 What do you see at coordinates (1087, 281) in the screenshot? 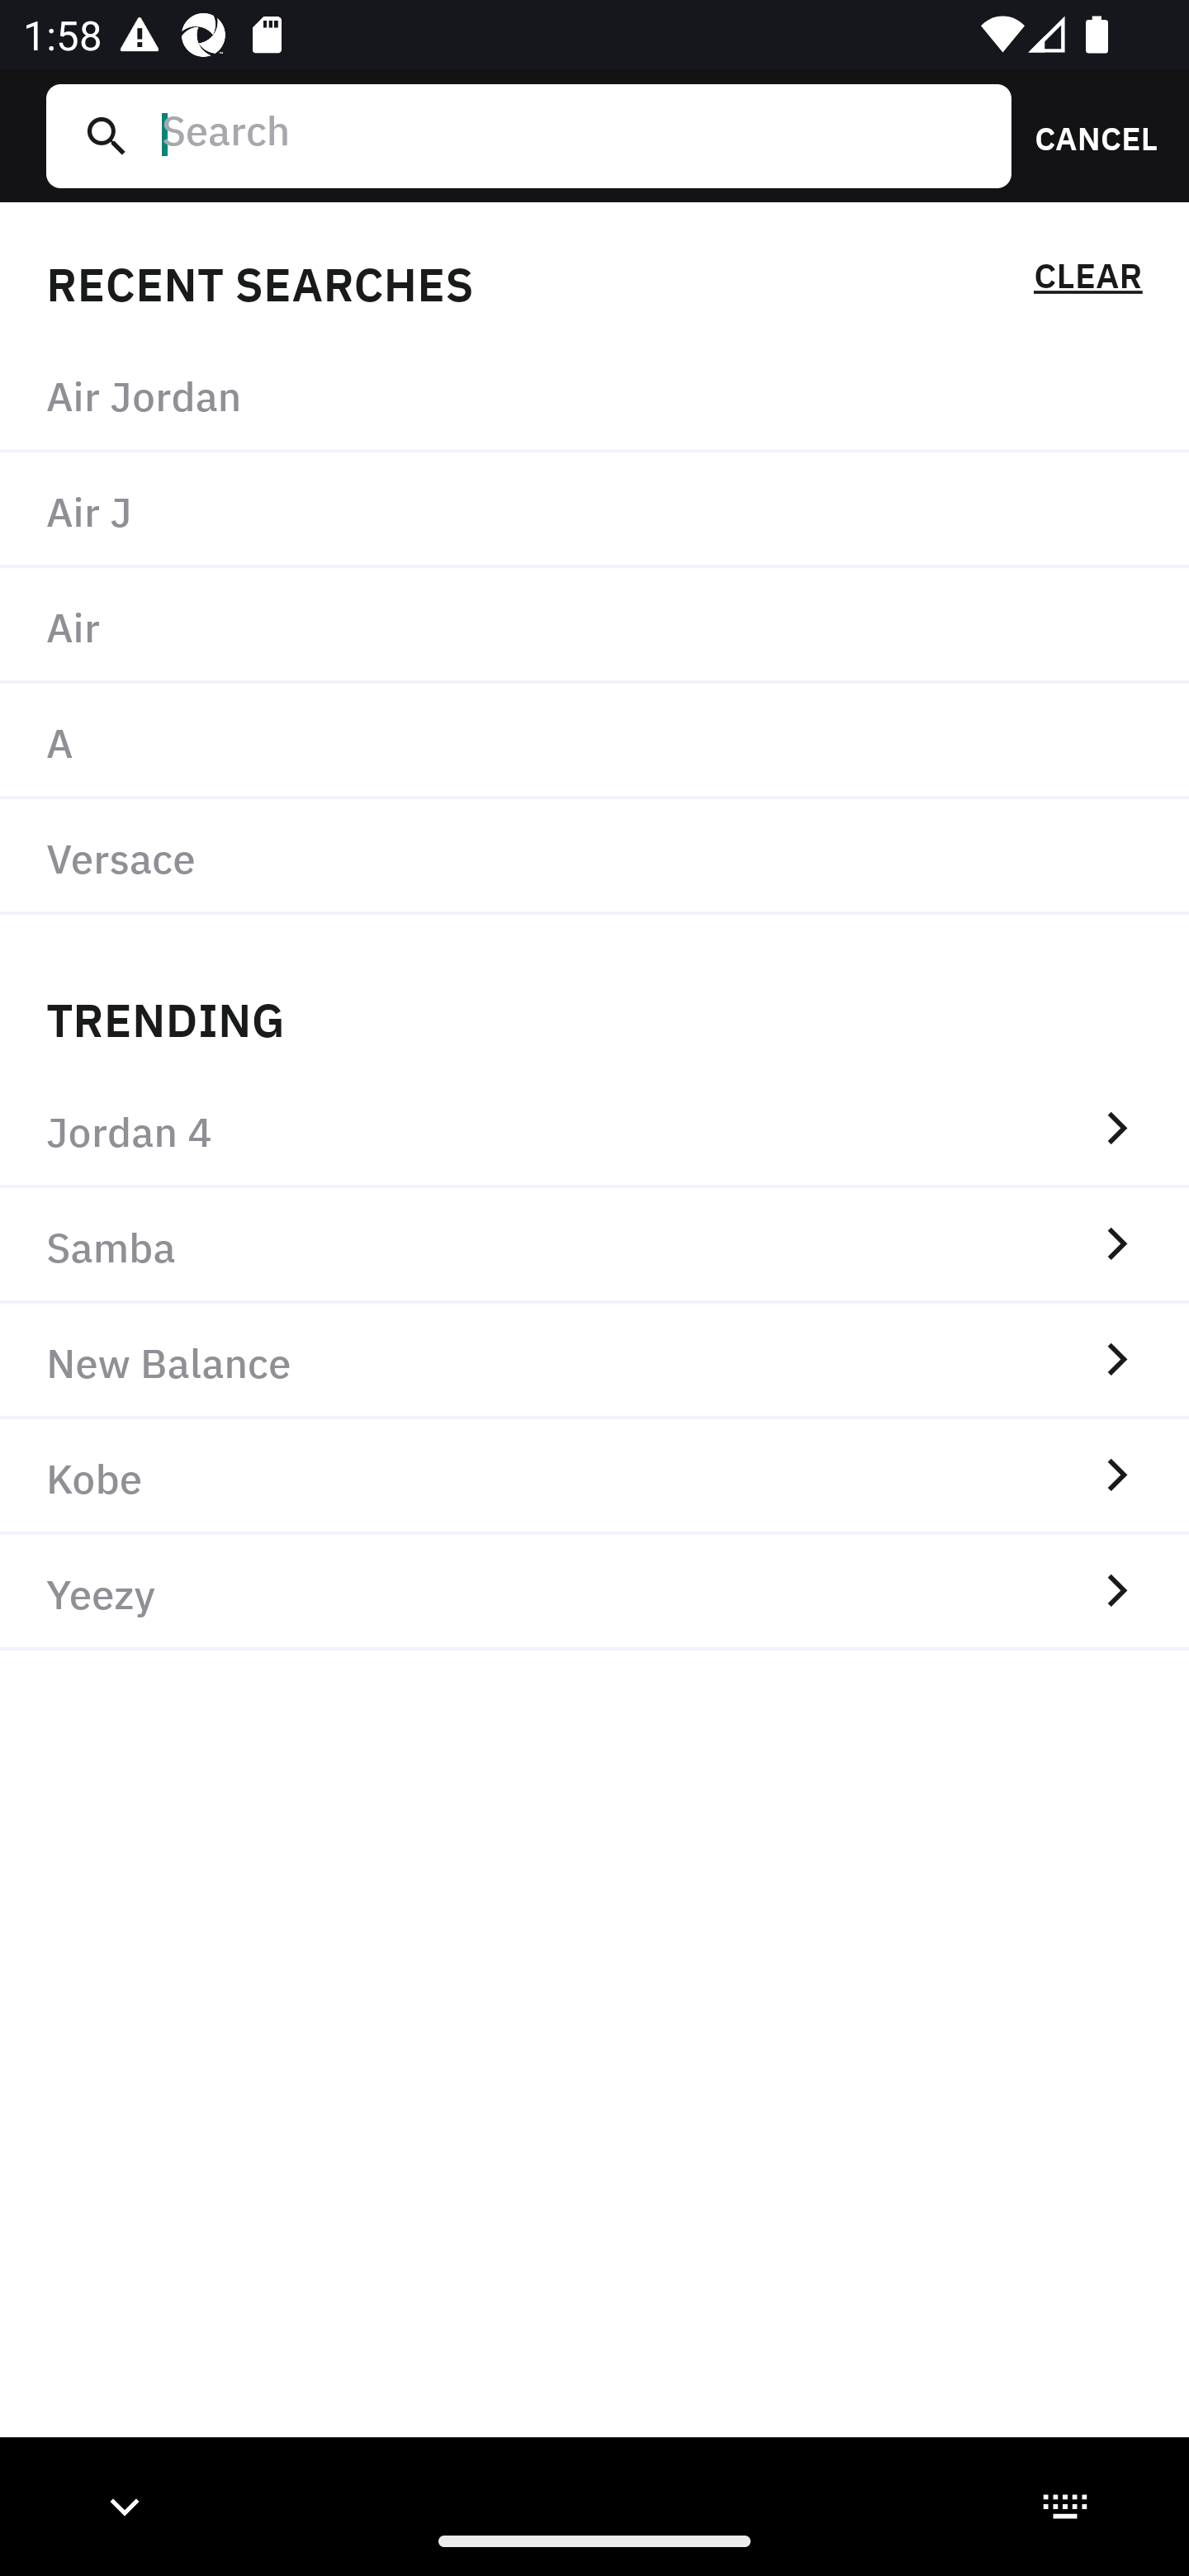
I see `CLEAR` at bounding box center [1087, 281].